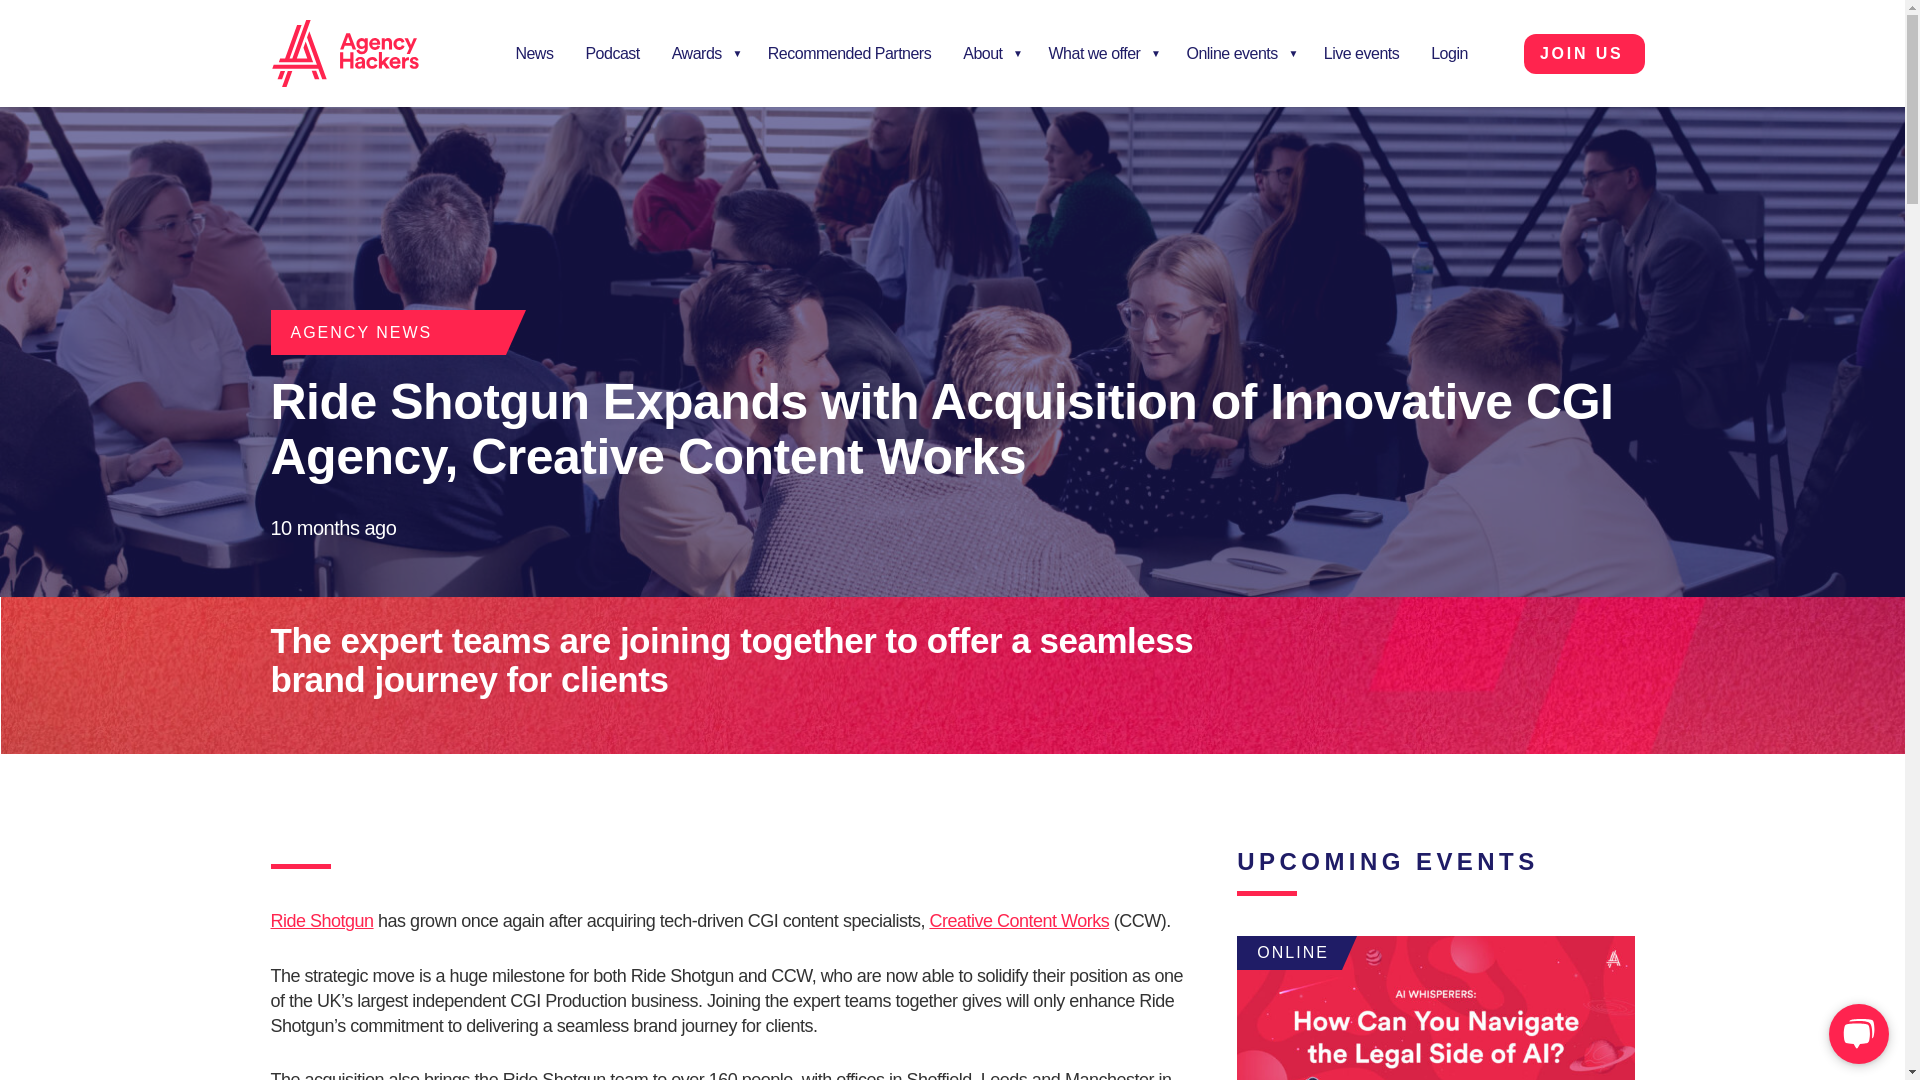  What do you see at coordinates (360, 332) in the screenshot?
I see `AGENCY NEWS` at bounding box center [360, 332].